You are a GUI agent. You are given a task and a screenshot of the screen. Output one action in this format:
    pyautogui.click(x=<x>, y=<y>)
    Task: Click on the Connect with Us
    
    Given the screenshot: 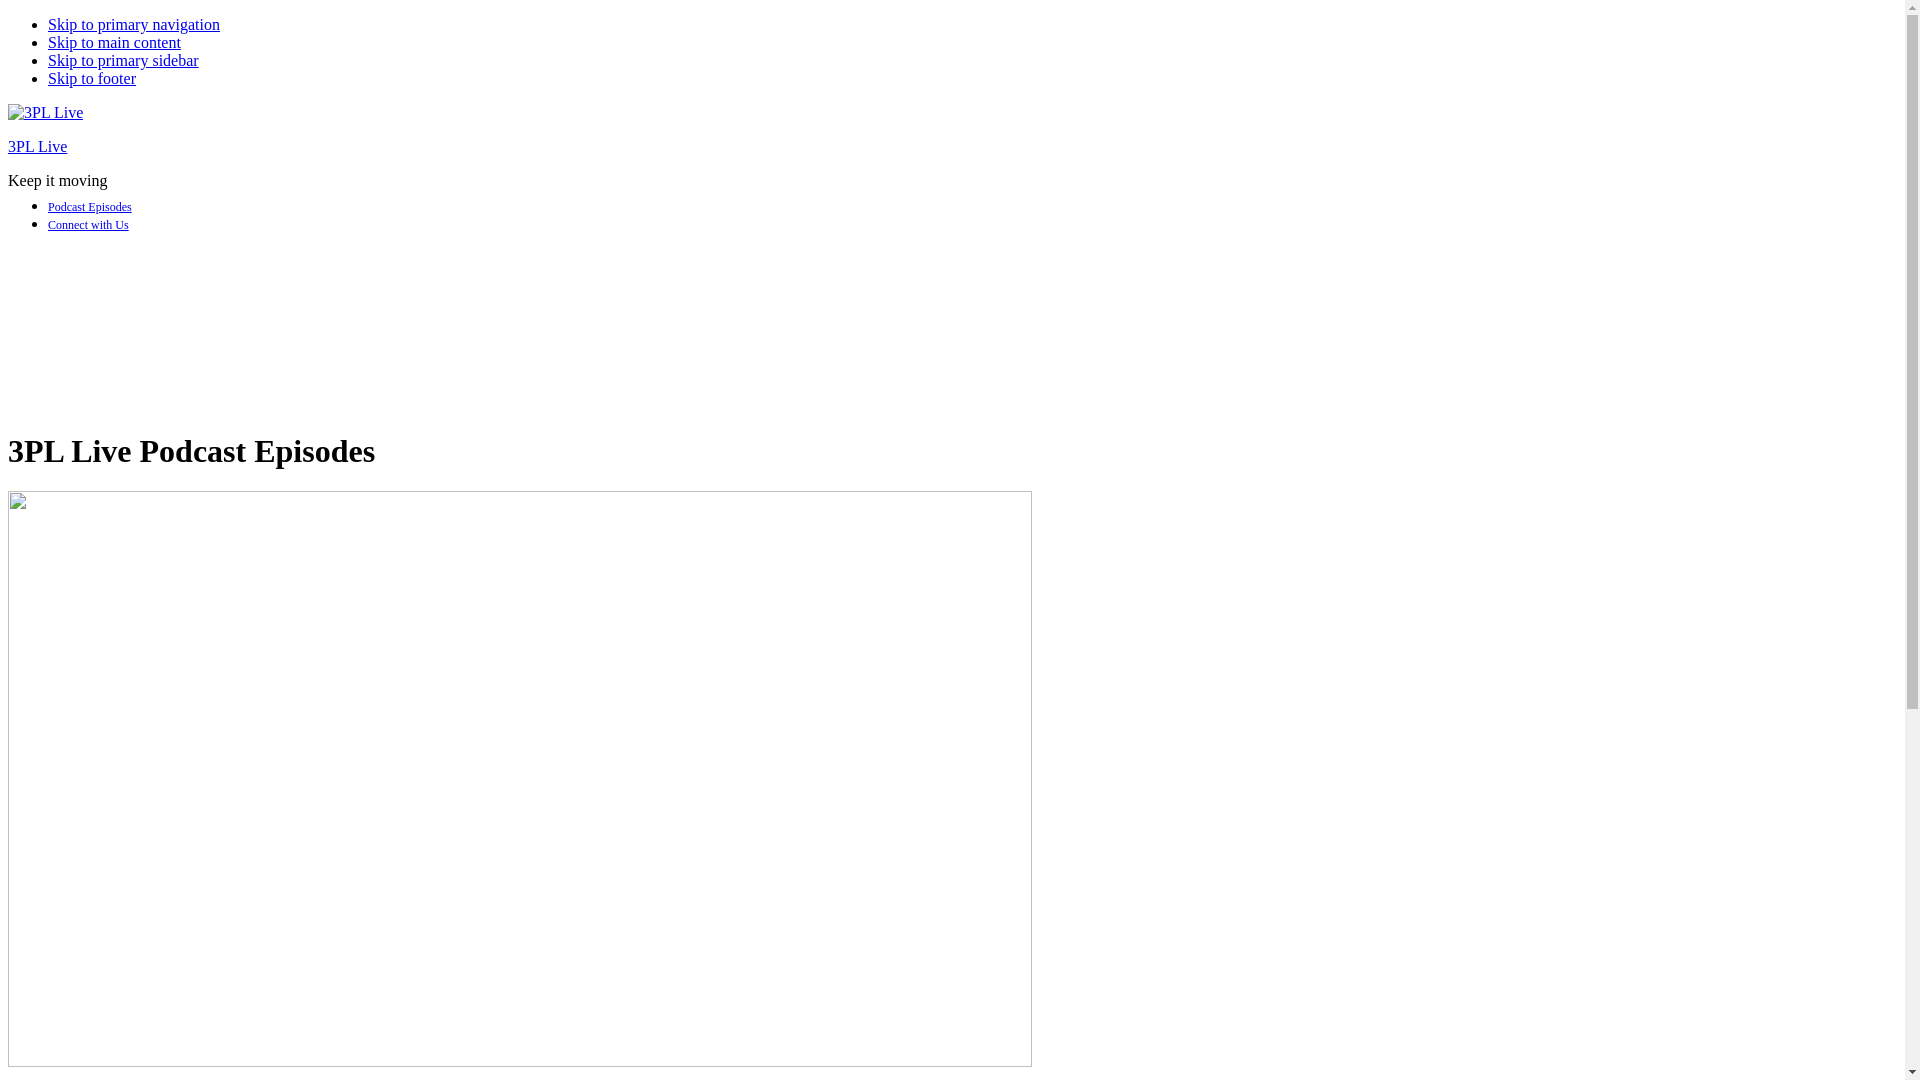 What is the action you would take?
    pyautogui.click(x=88, y=225)
    